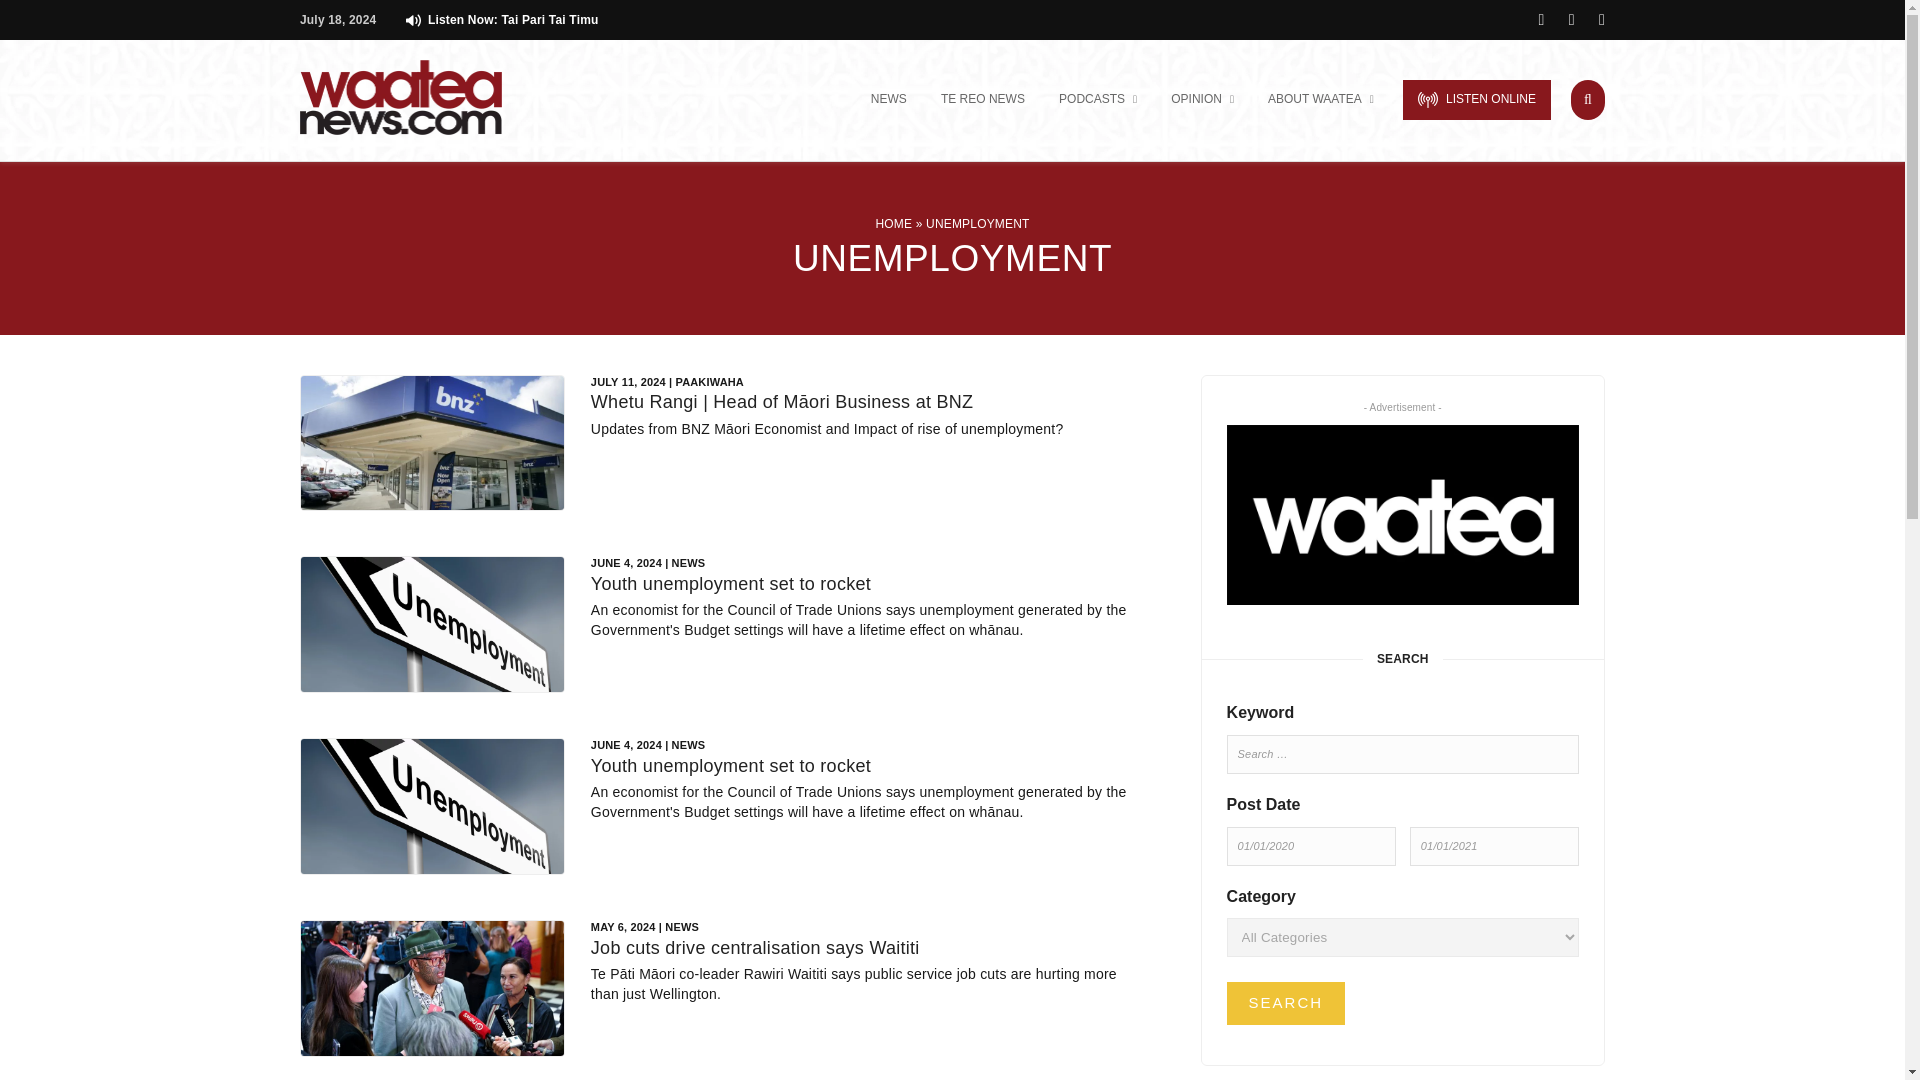 The height and width of the screenshot is (1080, 1920). I want to click on Listen Now: Tai Pari Tai Timu, so click(501, 20).